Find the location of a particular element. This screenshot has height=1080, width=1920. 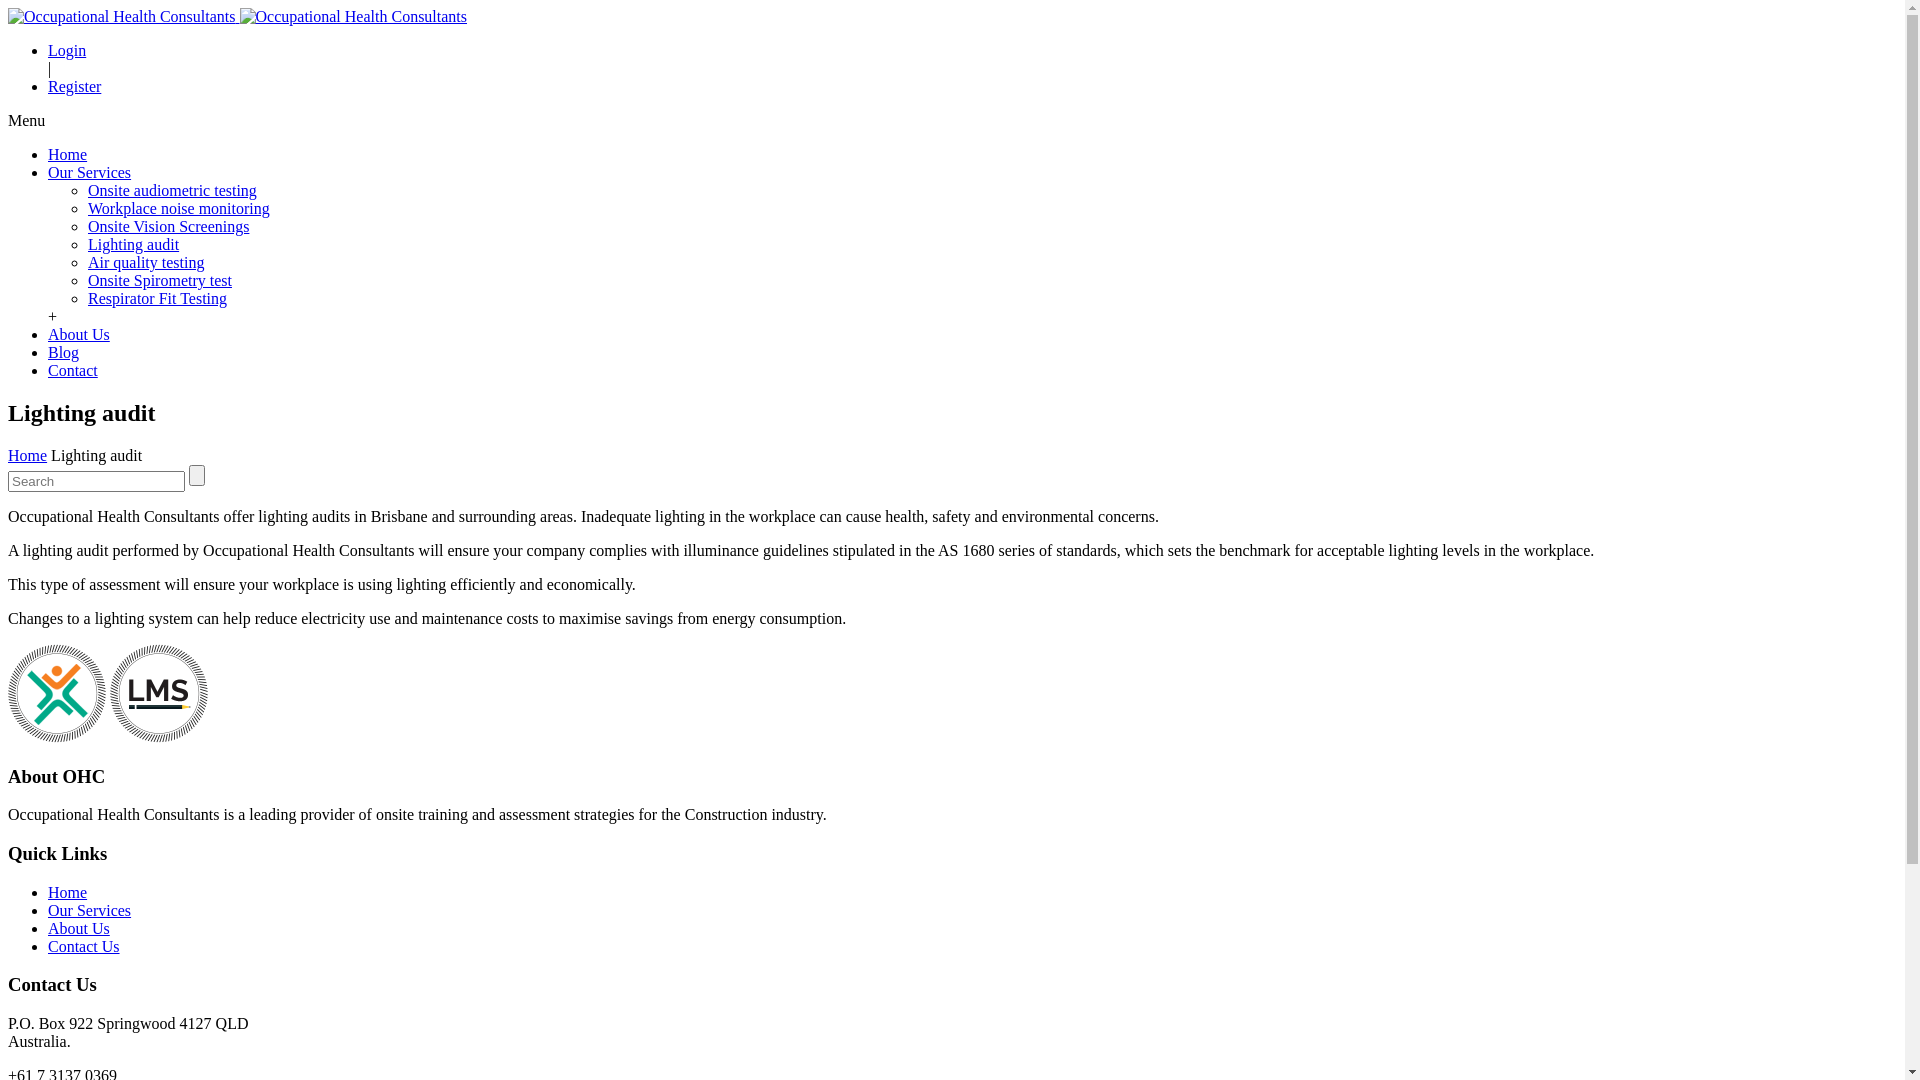

Home is located at coordinates (28, 455).